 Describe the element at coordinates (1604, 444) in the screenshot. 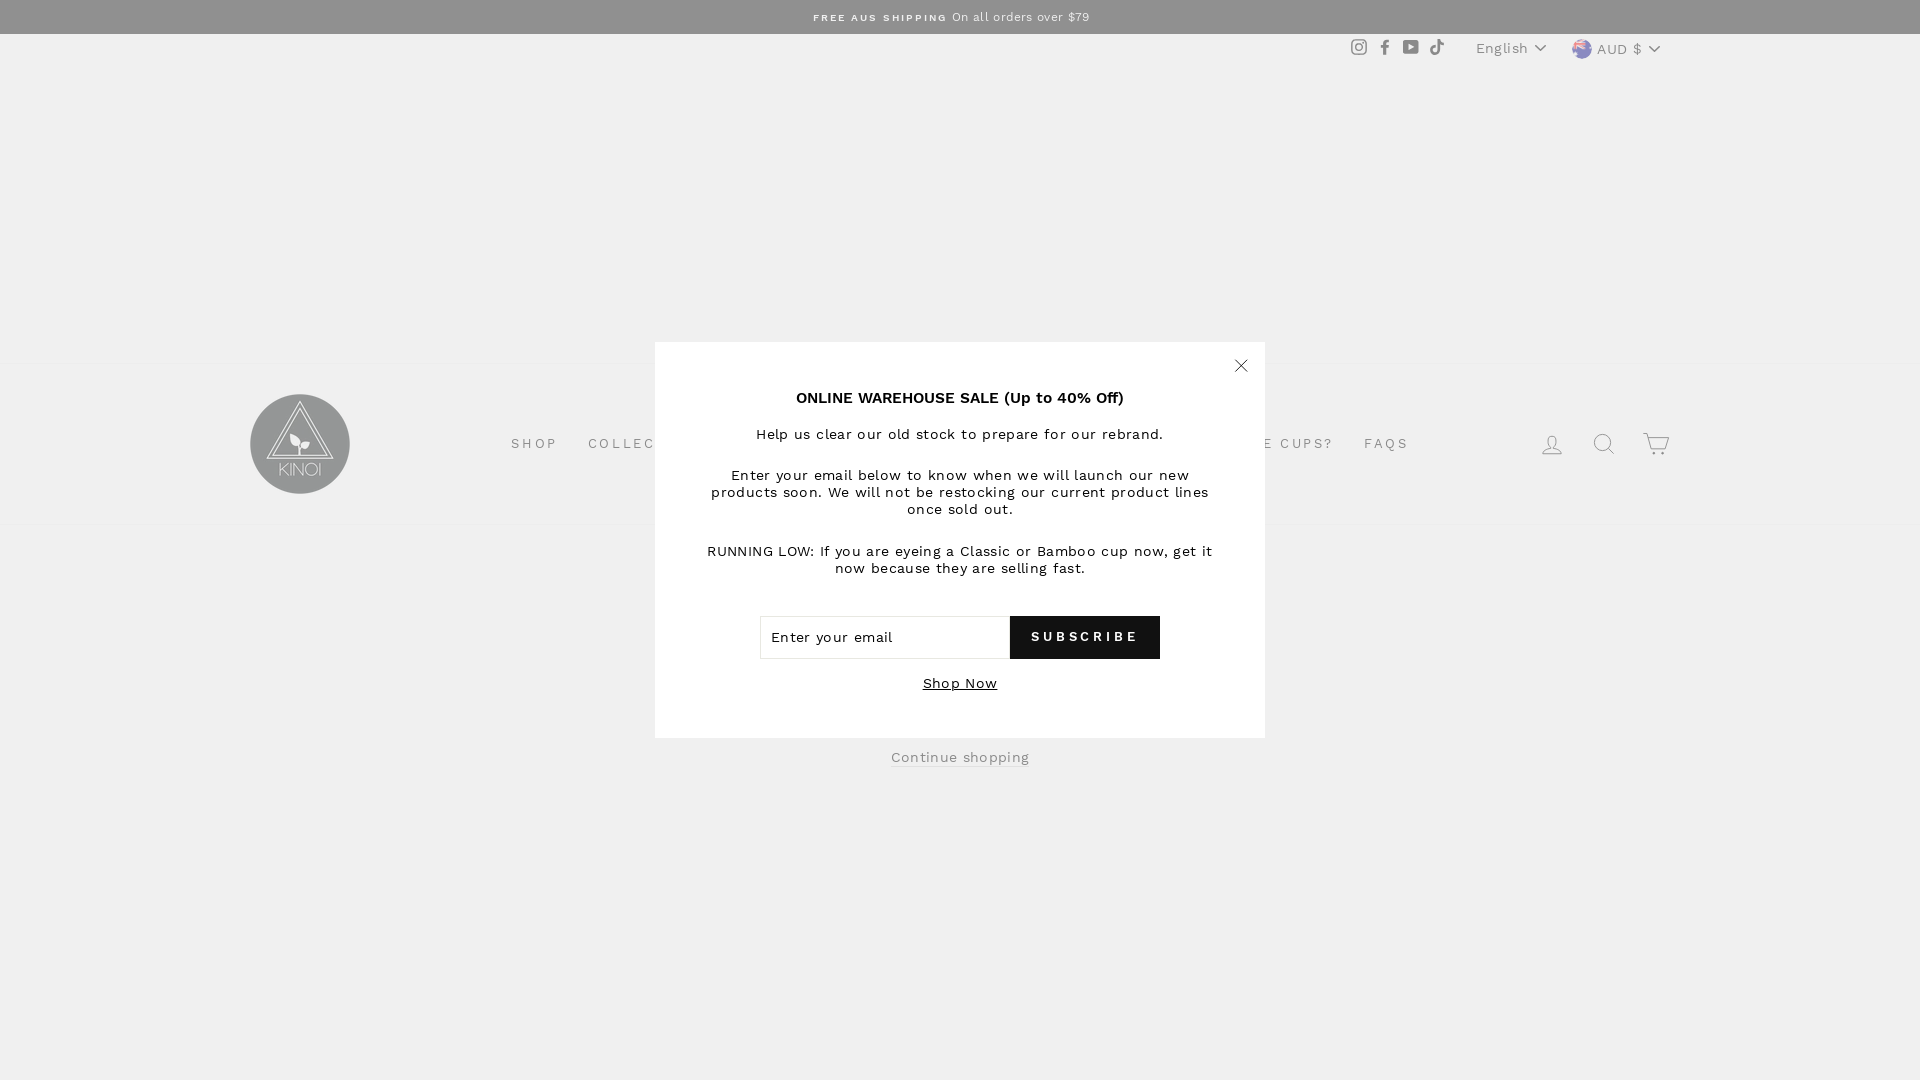

I see `SEARCH` at that location.